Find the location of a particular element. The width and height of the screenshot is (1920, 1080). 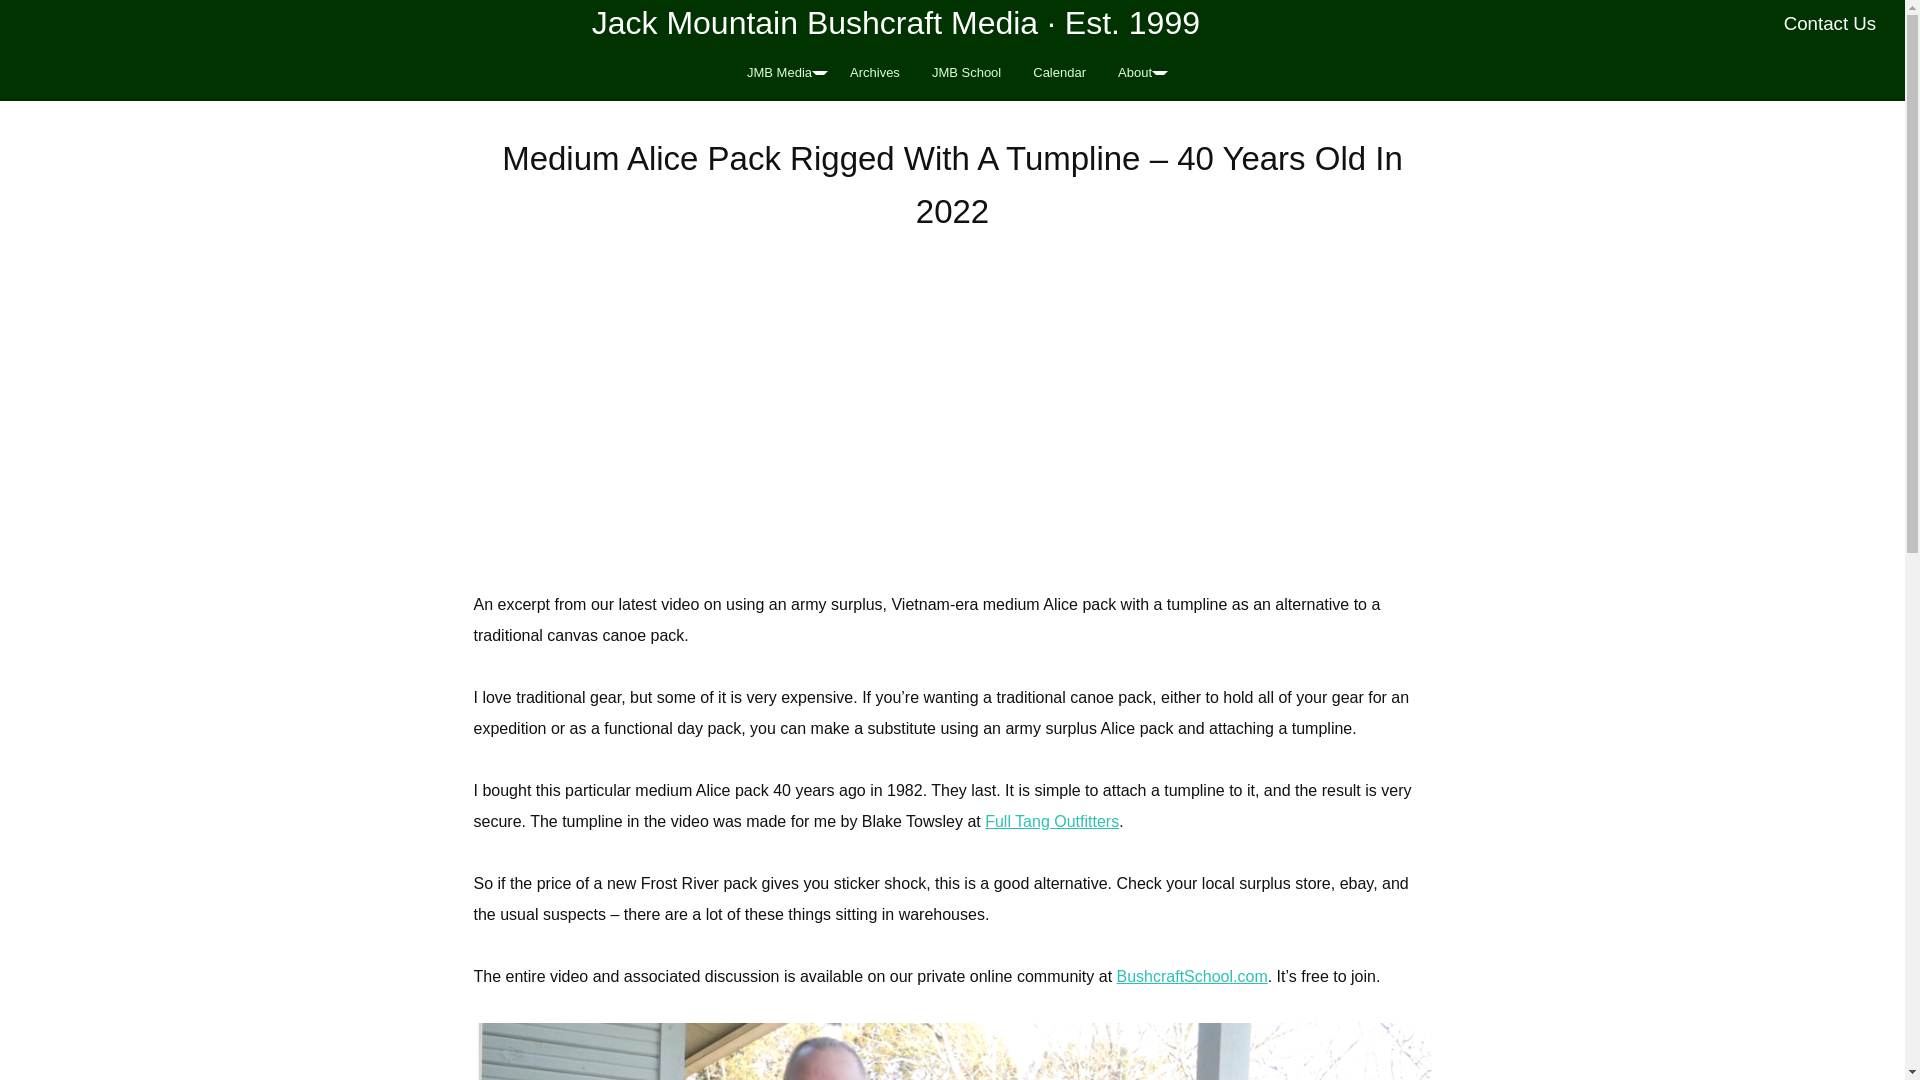

JMB Media is located at coordinates (782, 72).